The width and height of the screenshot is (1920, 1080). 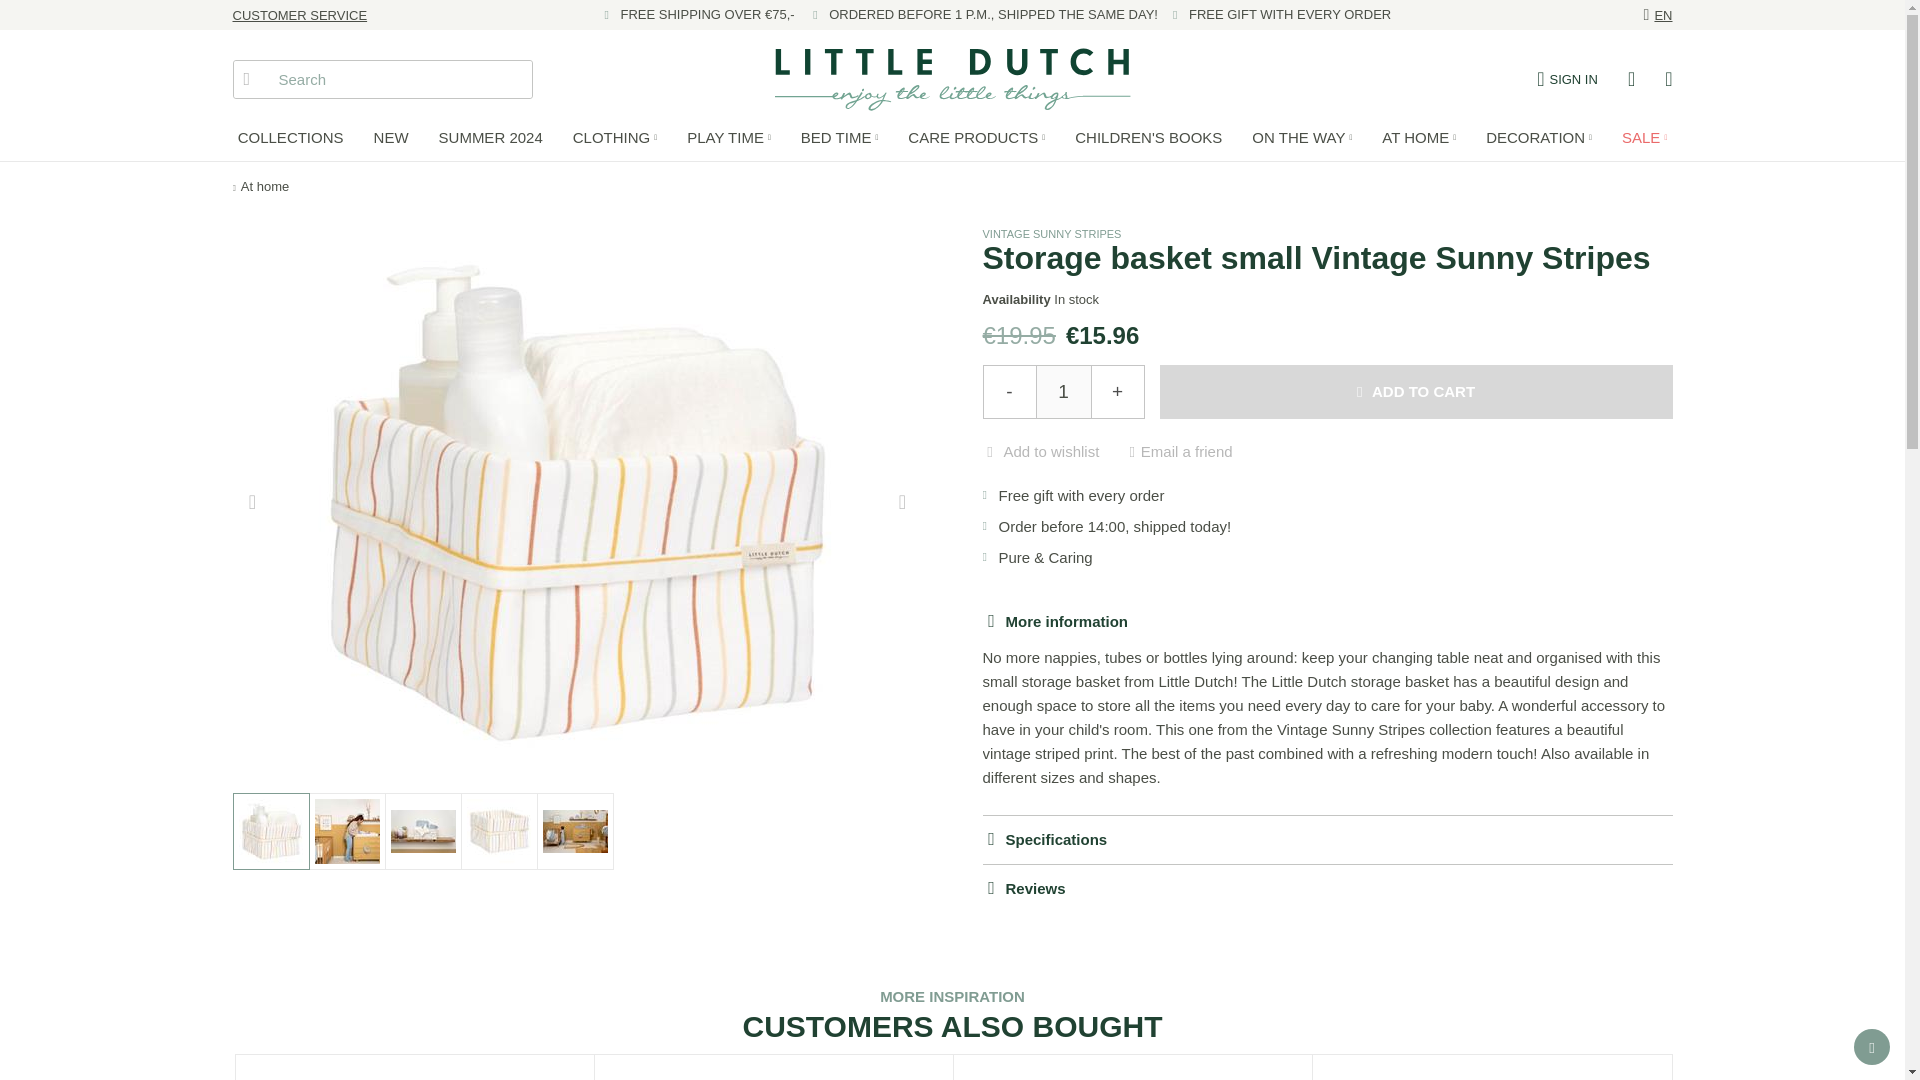 What do you see at coordinates (614, 136) in the screenshot?
I see `CLOTHING` at bounding box center [614, 136].